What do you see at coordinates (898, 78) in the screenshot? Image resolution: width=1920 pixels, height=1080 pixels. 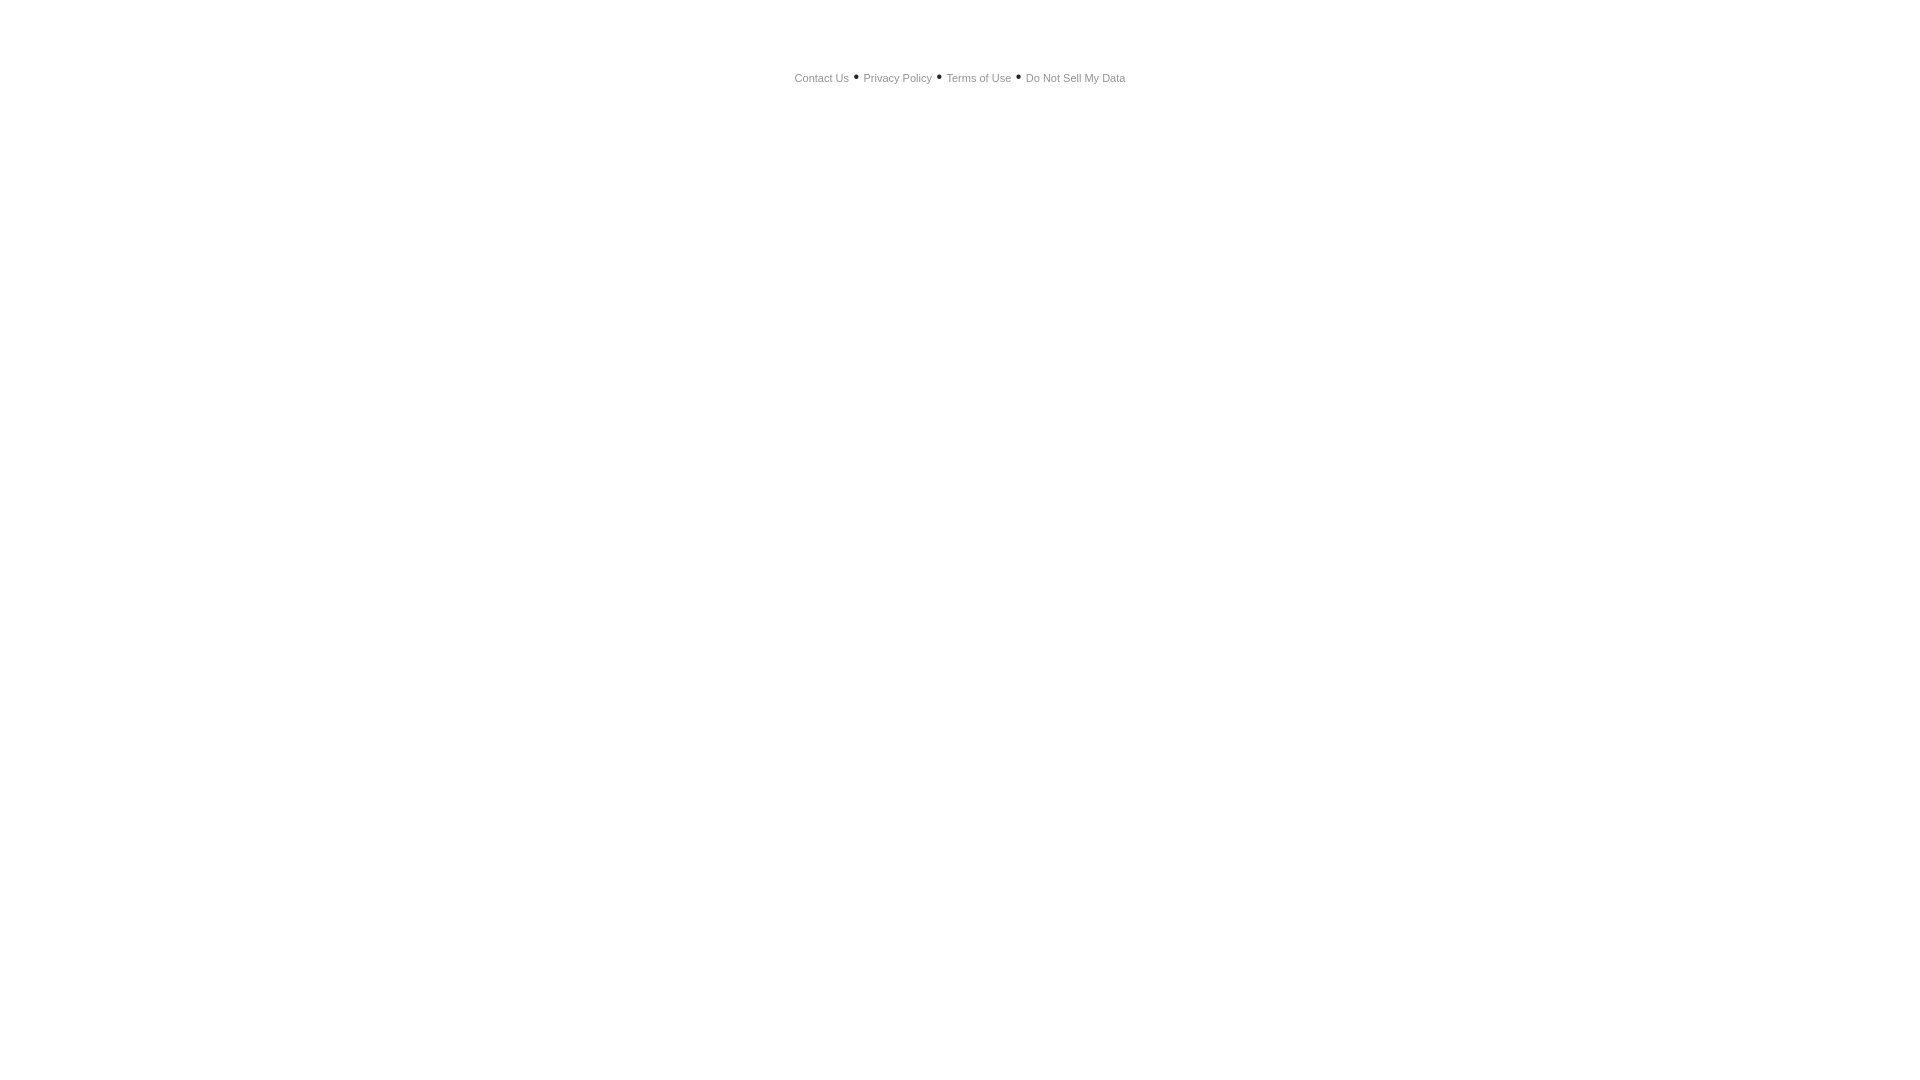 I see `Privacy Policy` at bounding box center [898, 78].